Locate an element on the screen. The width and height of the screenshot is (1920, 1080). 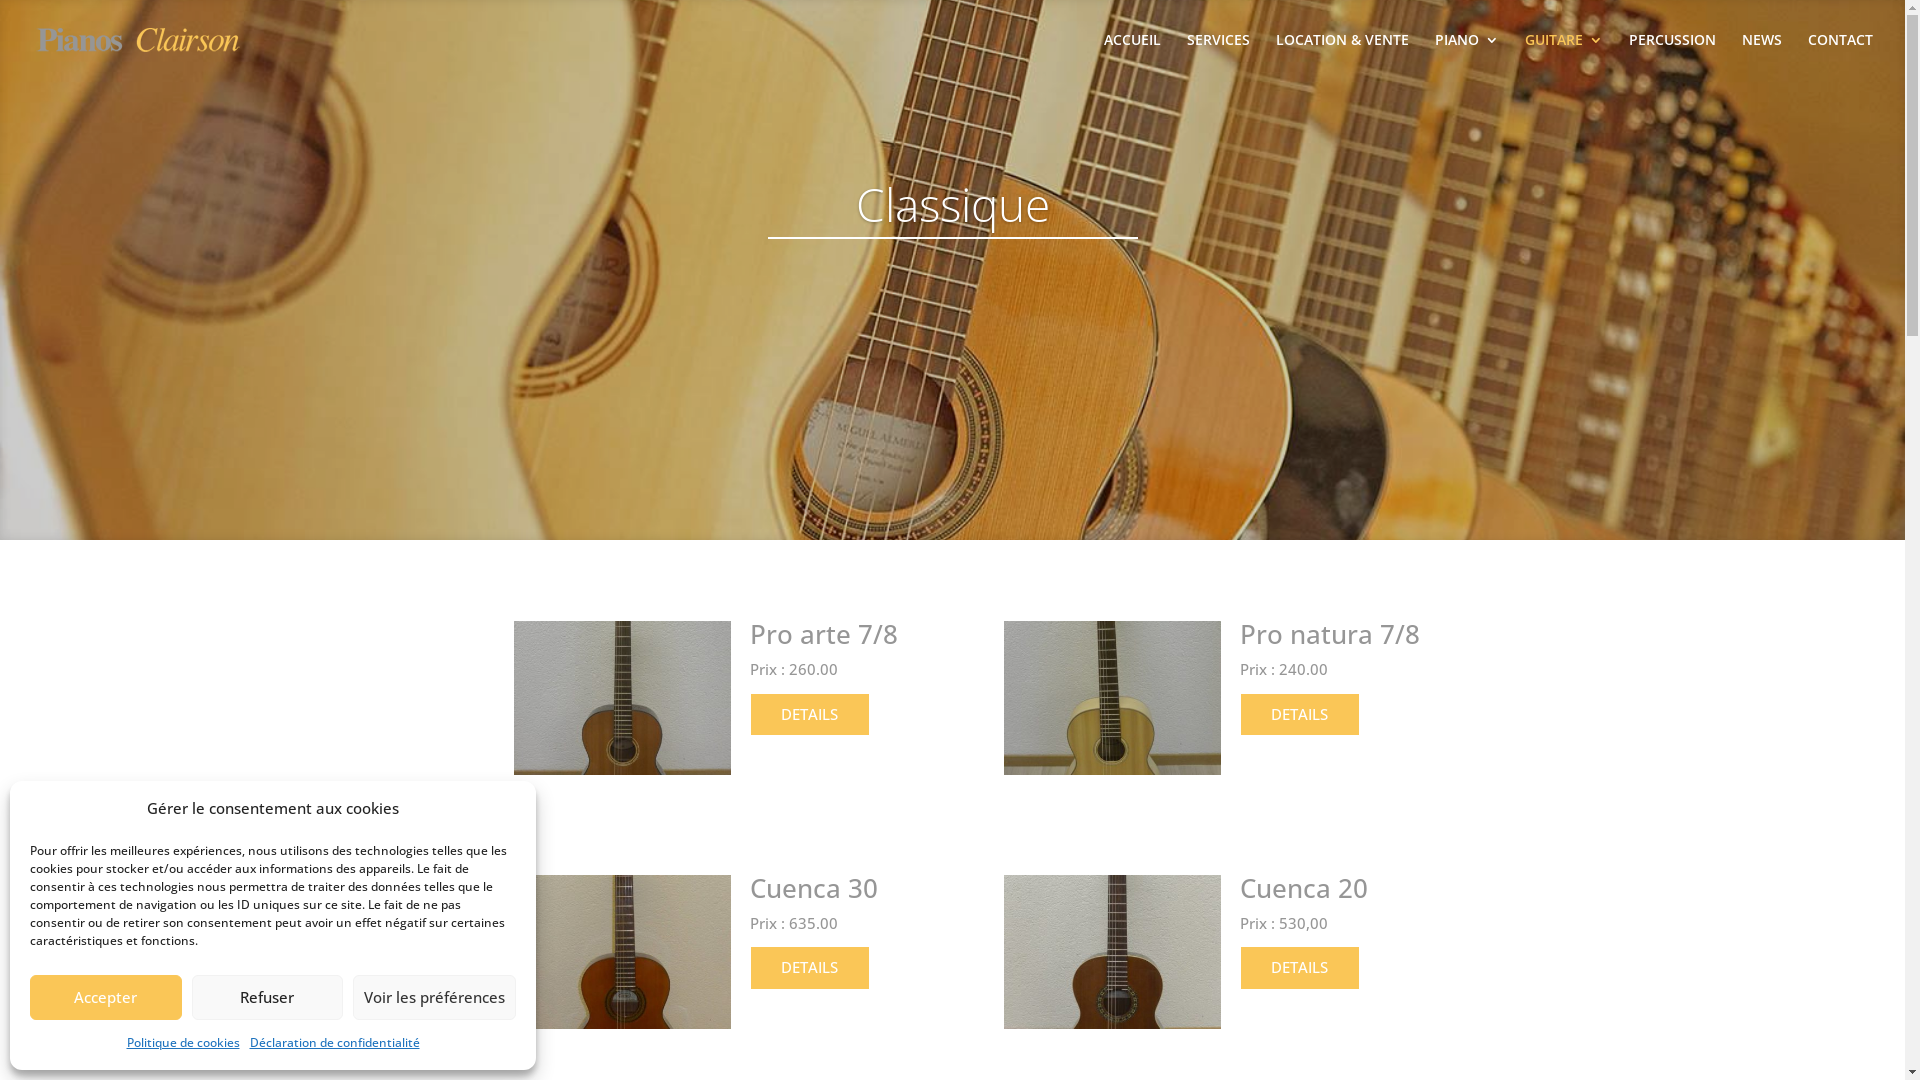
Accepter is located at coordinates (106, 996).